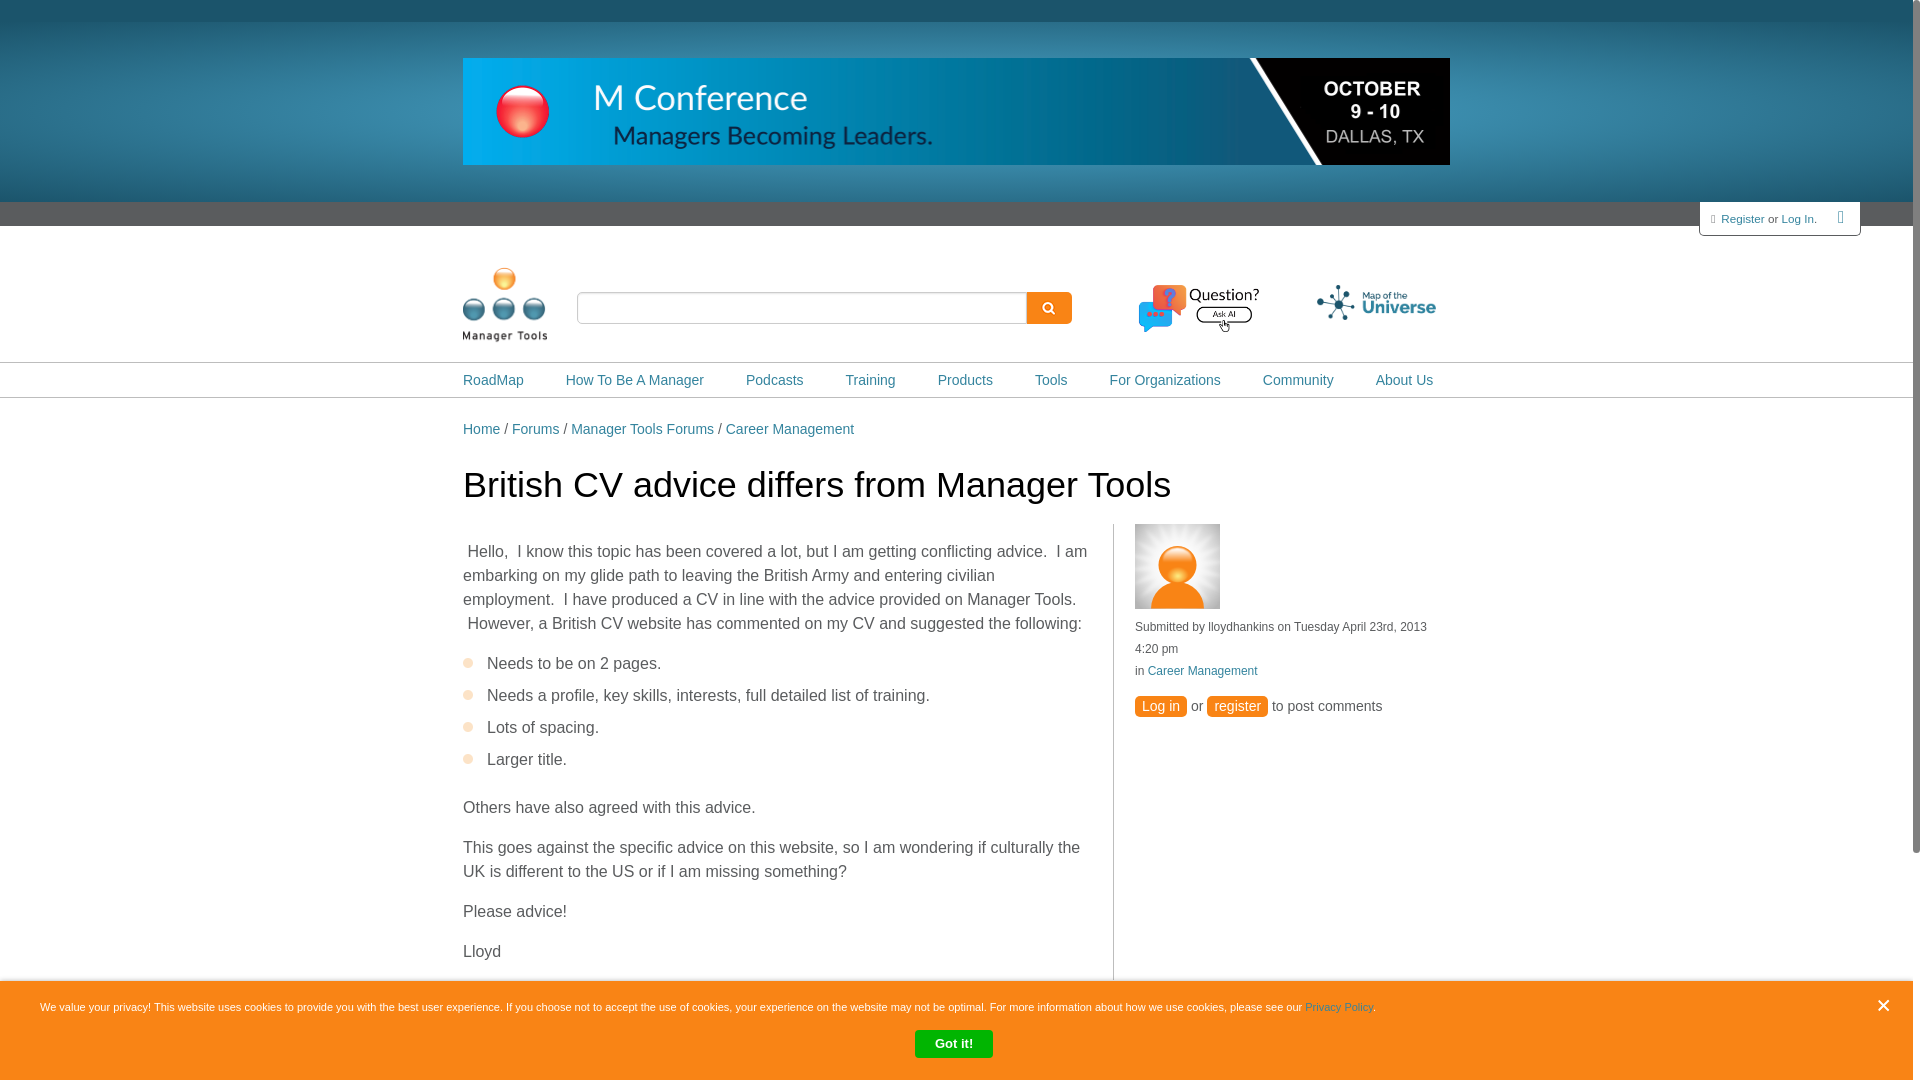 This screenshot has height=1080, width=1920. What do you see at coordinates (50, 1016) in the screenshot?
I see `About Cookie Control` at bounding box center [50, 1016].